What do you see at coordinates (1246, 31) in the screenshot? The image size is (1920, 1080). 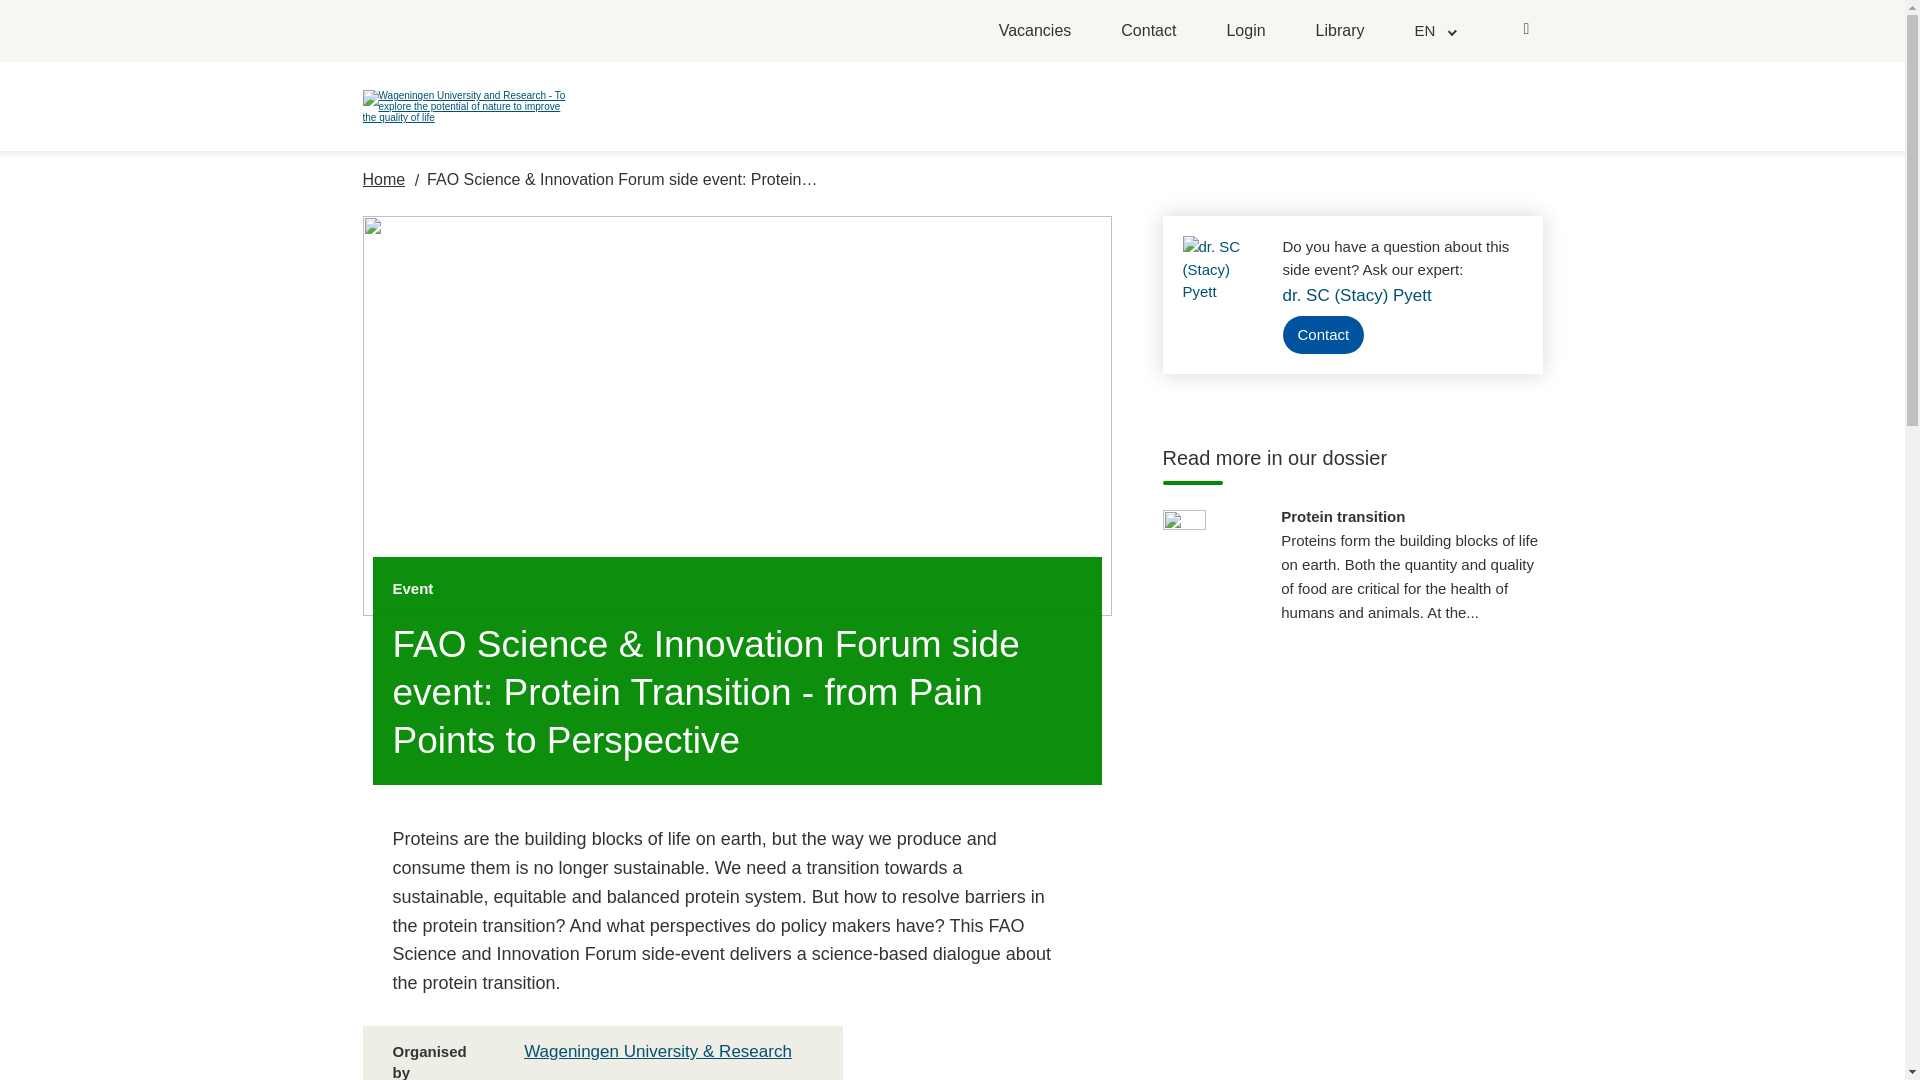 I see `Login` at bounding box center [1246, 31].